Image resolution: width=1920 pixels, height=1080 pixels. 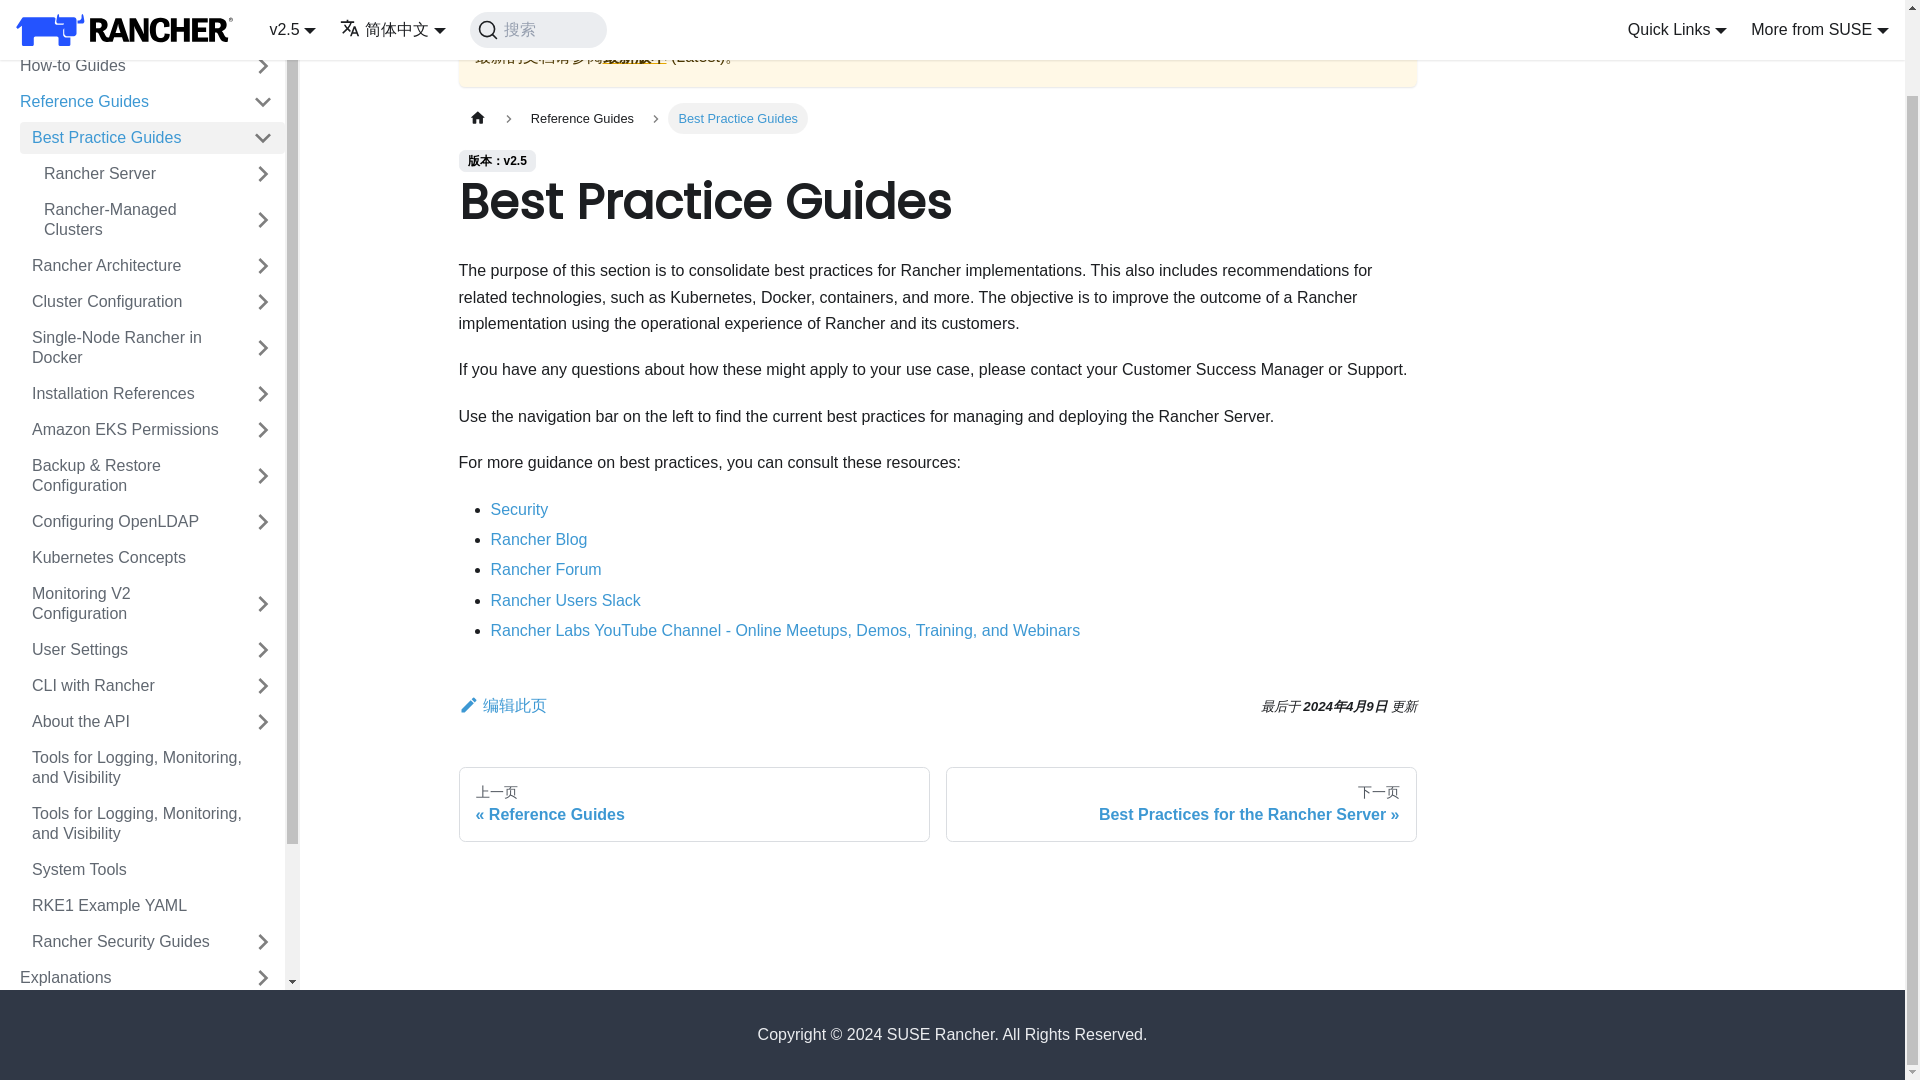 I want to click on How-to Guides, so click(x=124, y=66).